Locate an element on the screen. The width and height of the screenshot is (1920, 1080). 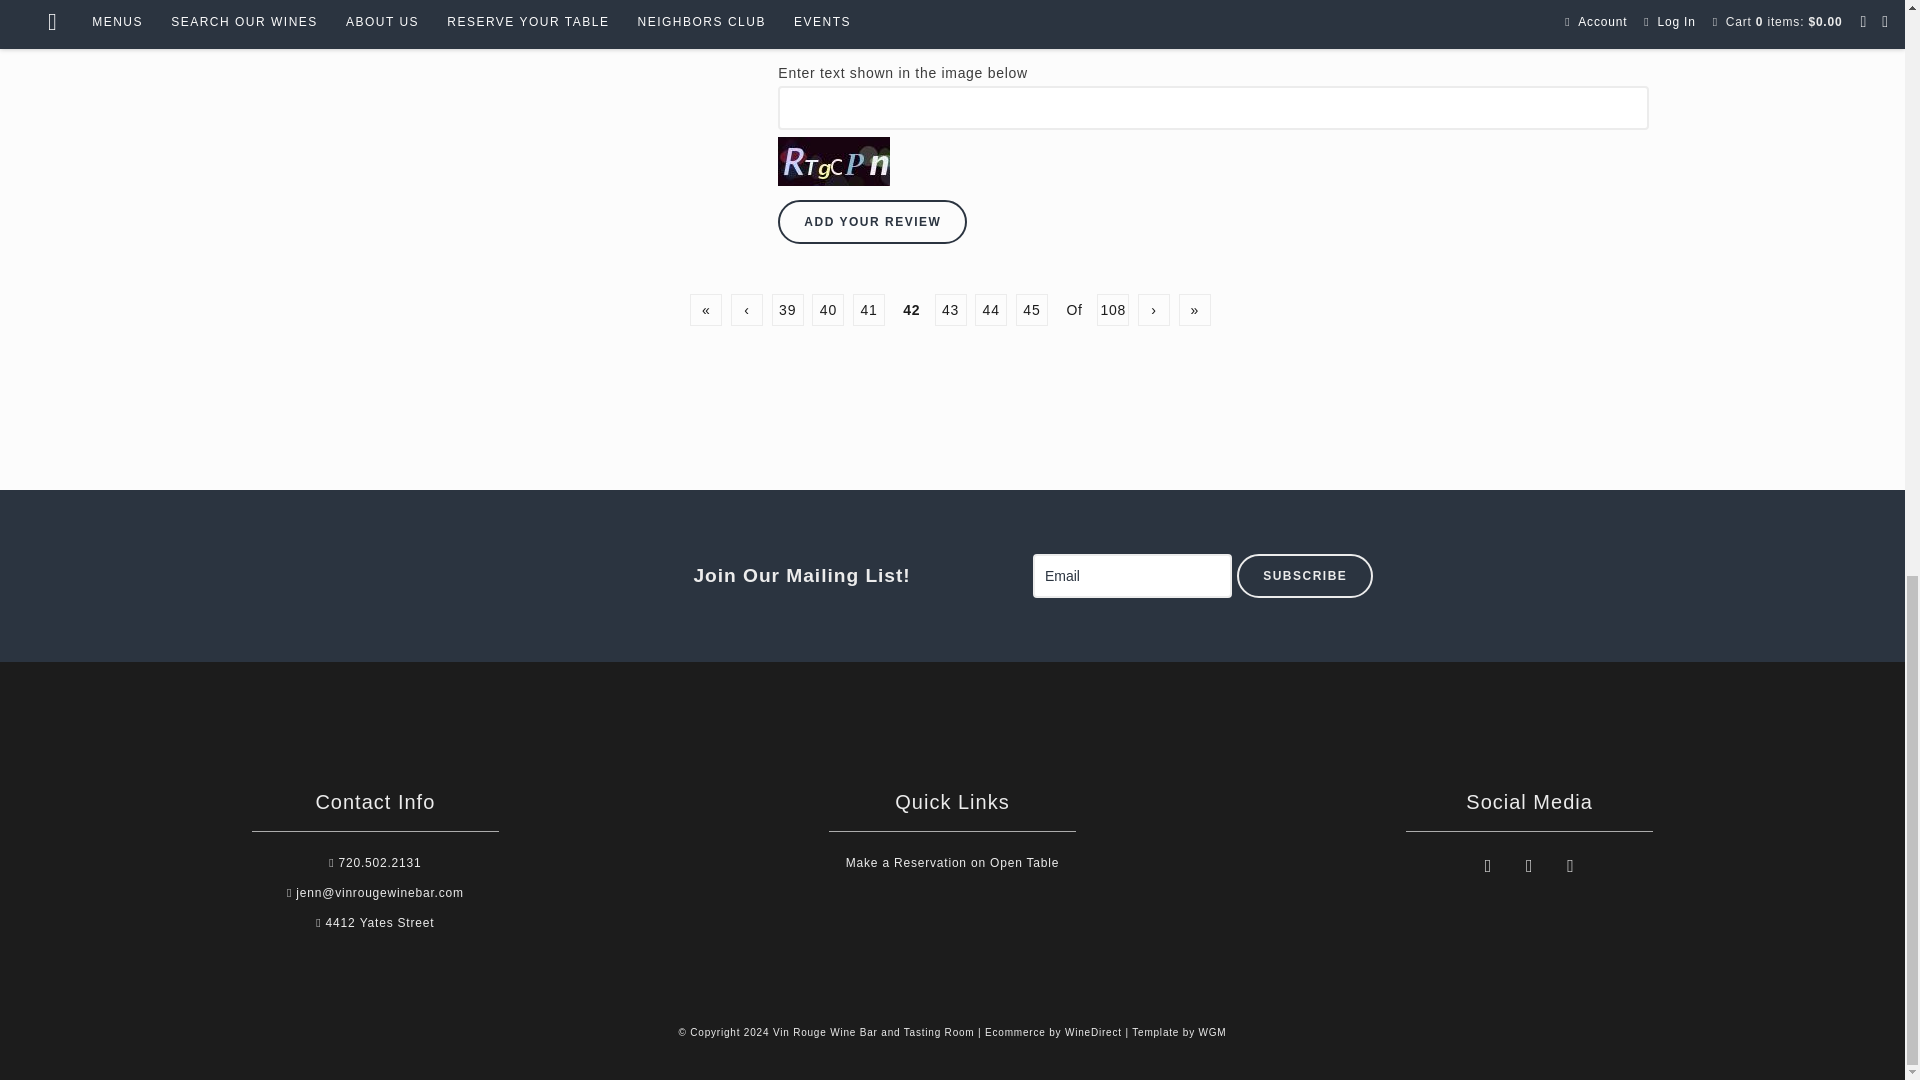
1 is located at coordinates (784, 38).